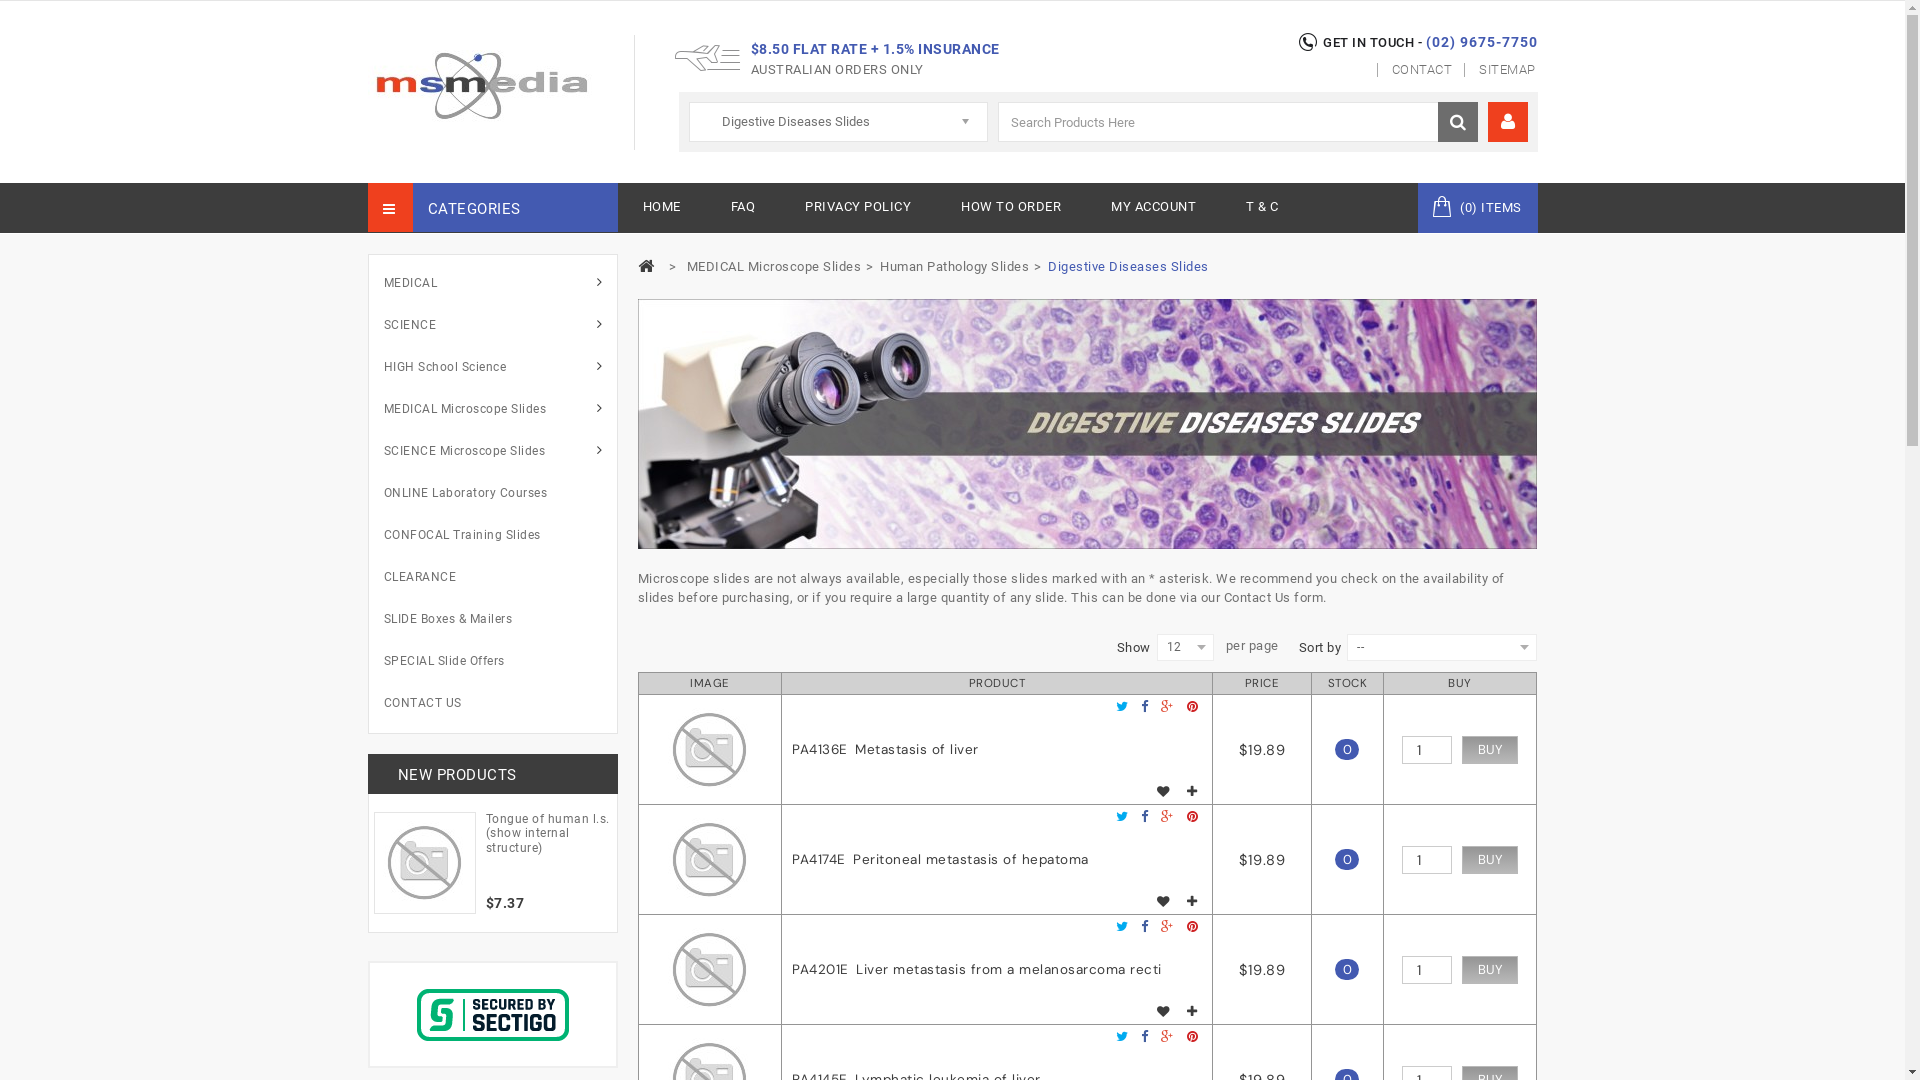 The width and height of the screenshot is (1920, 1080). I want to click on Tweet, so click(1122, 927).